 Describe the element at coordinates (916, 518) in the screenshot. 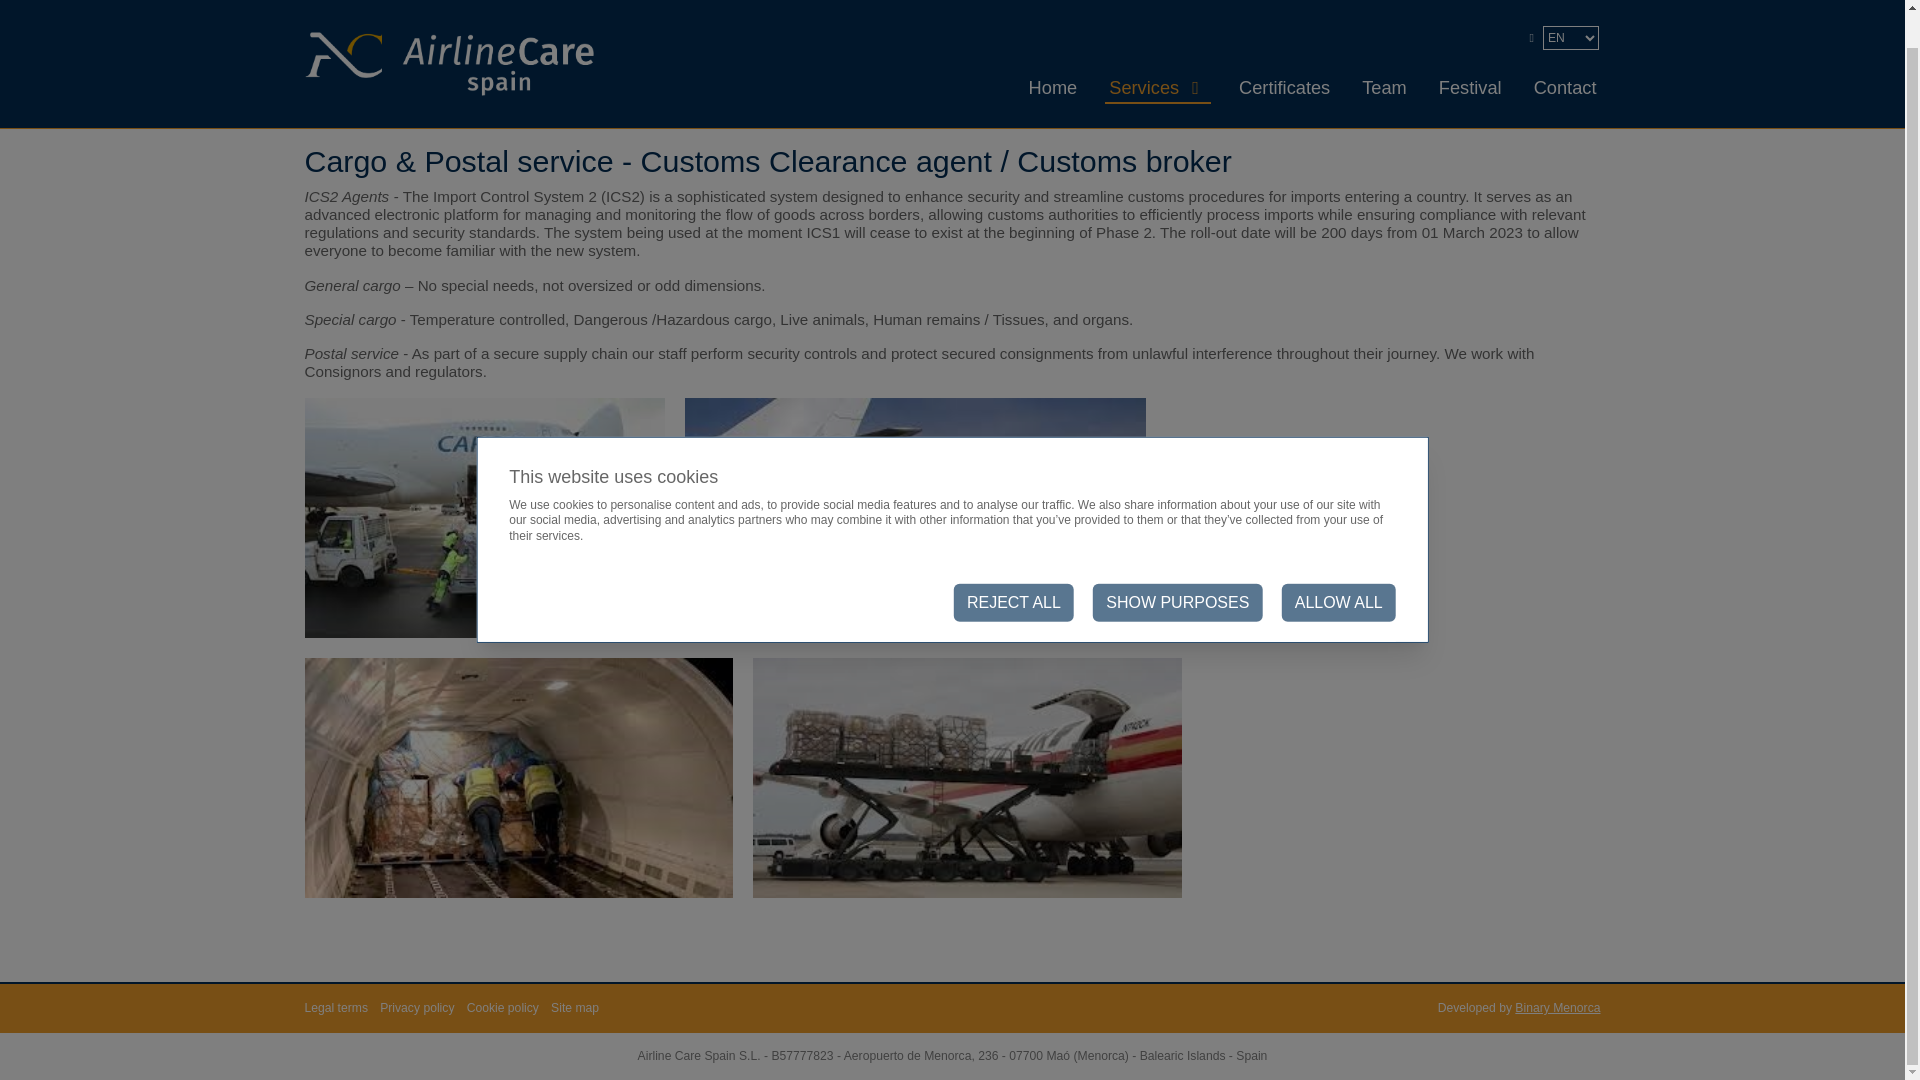

I see `cargo 2` at that location.